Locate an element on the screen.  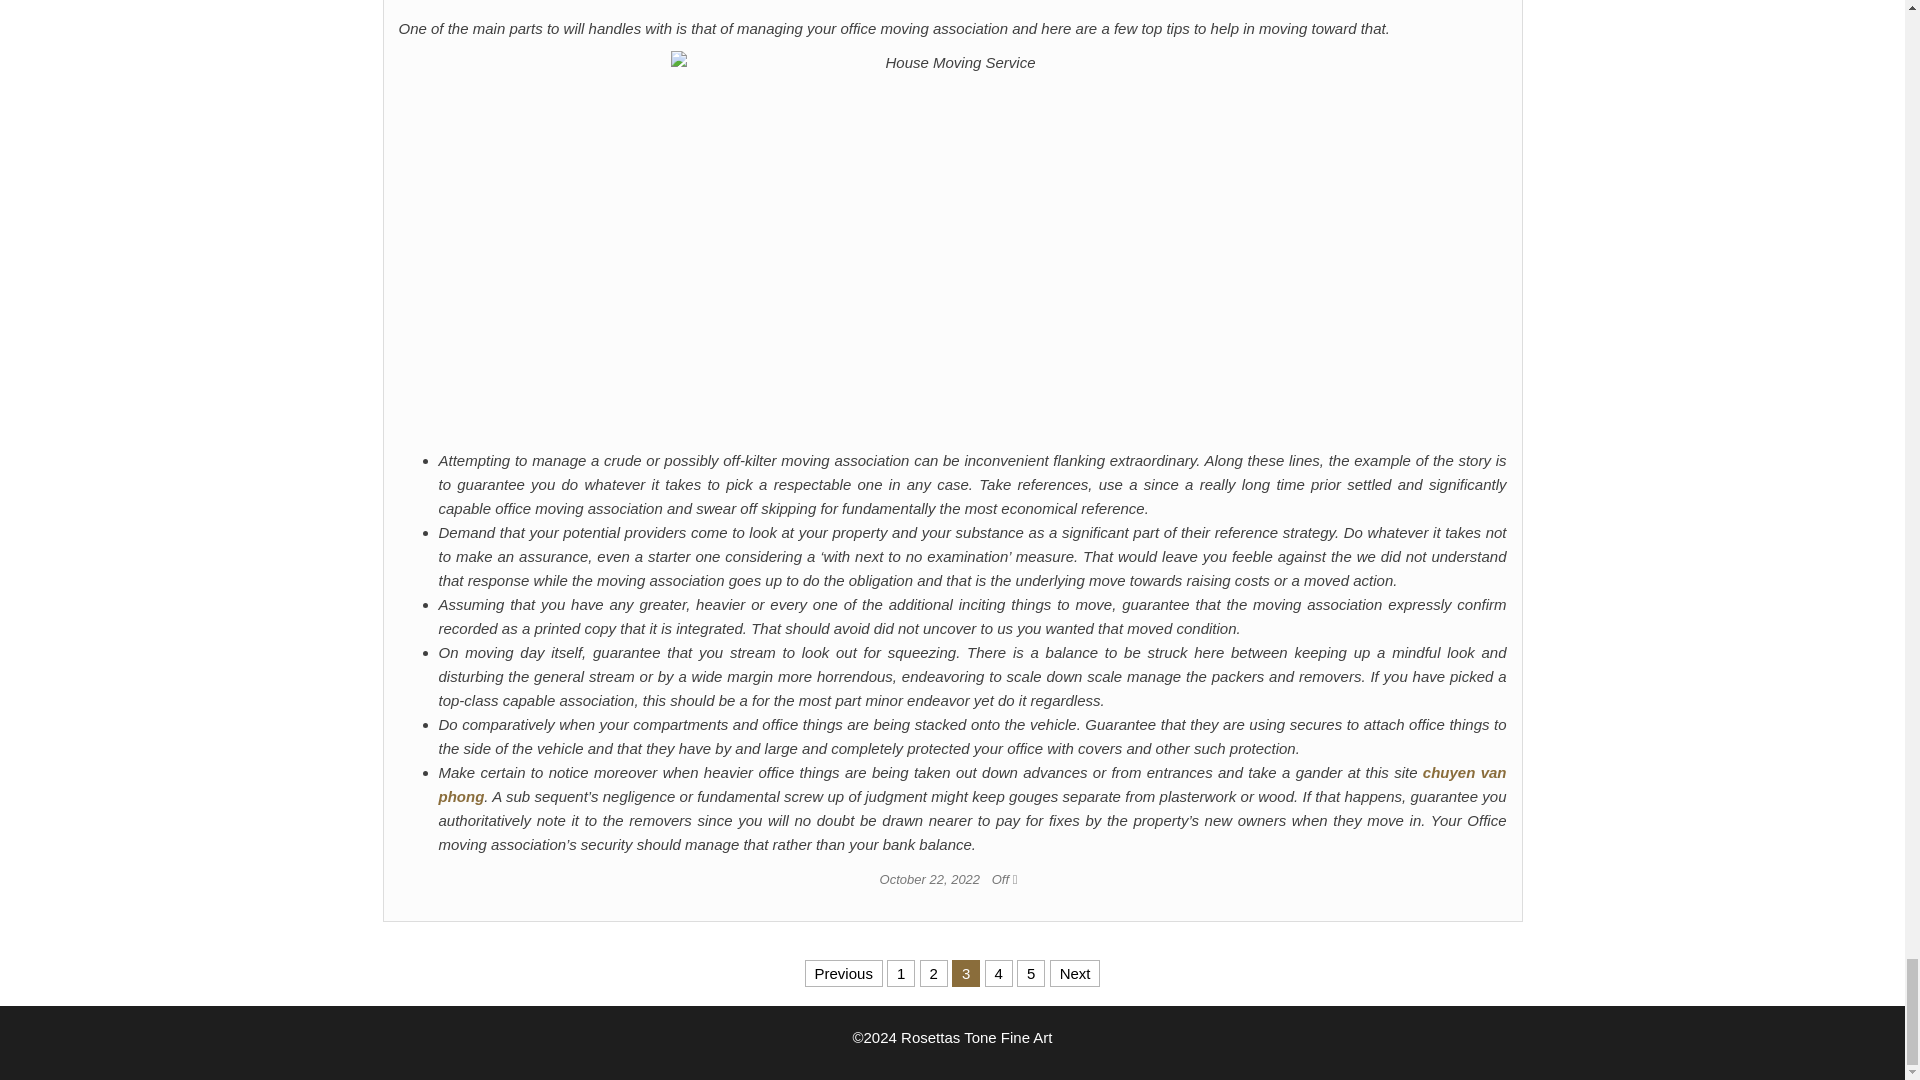
chuyen van phong is located at coordinates (971, 784).